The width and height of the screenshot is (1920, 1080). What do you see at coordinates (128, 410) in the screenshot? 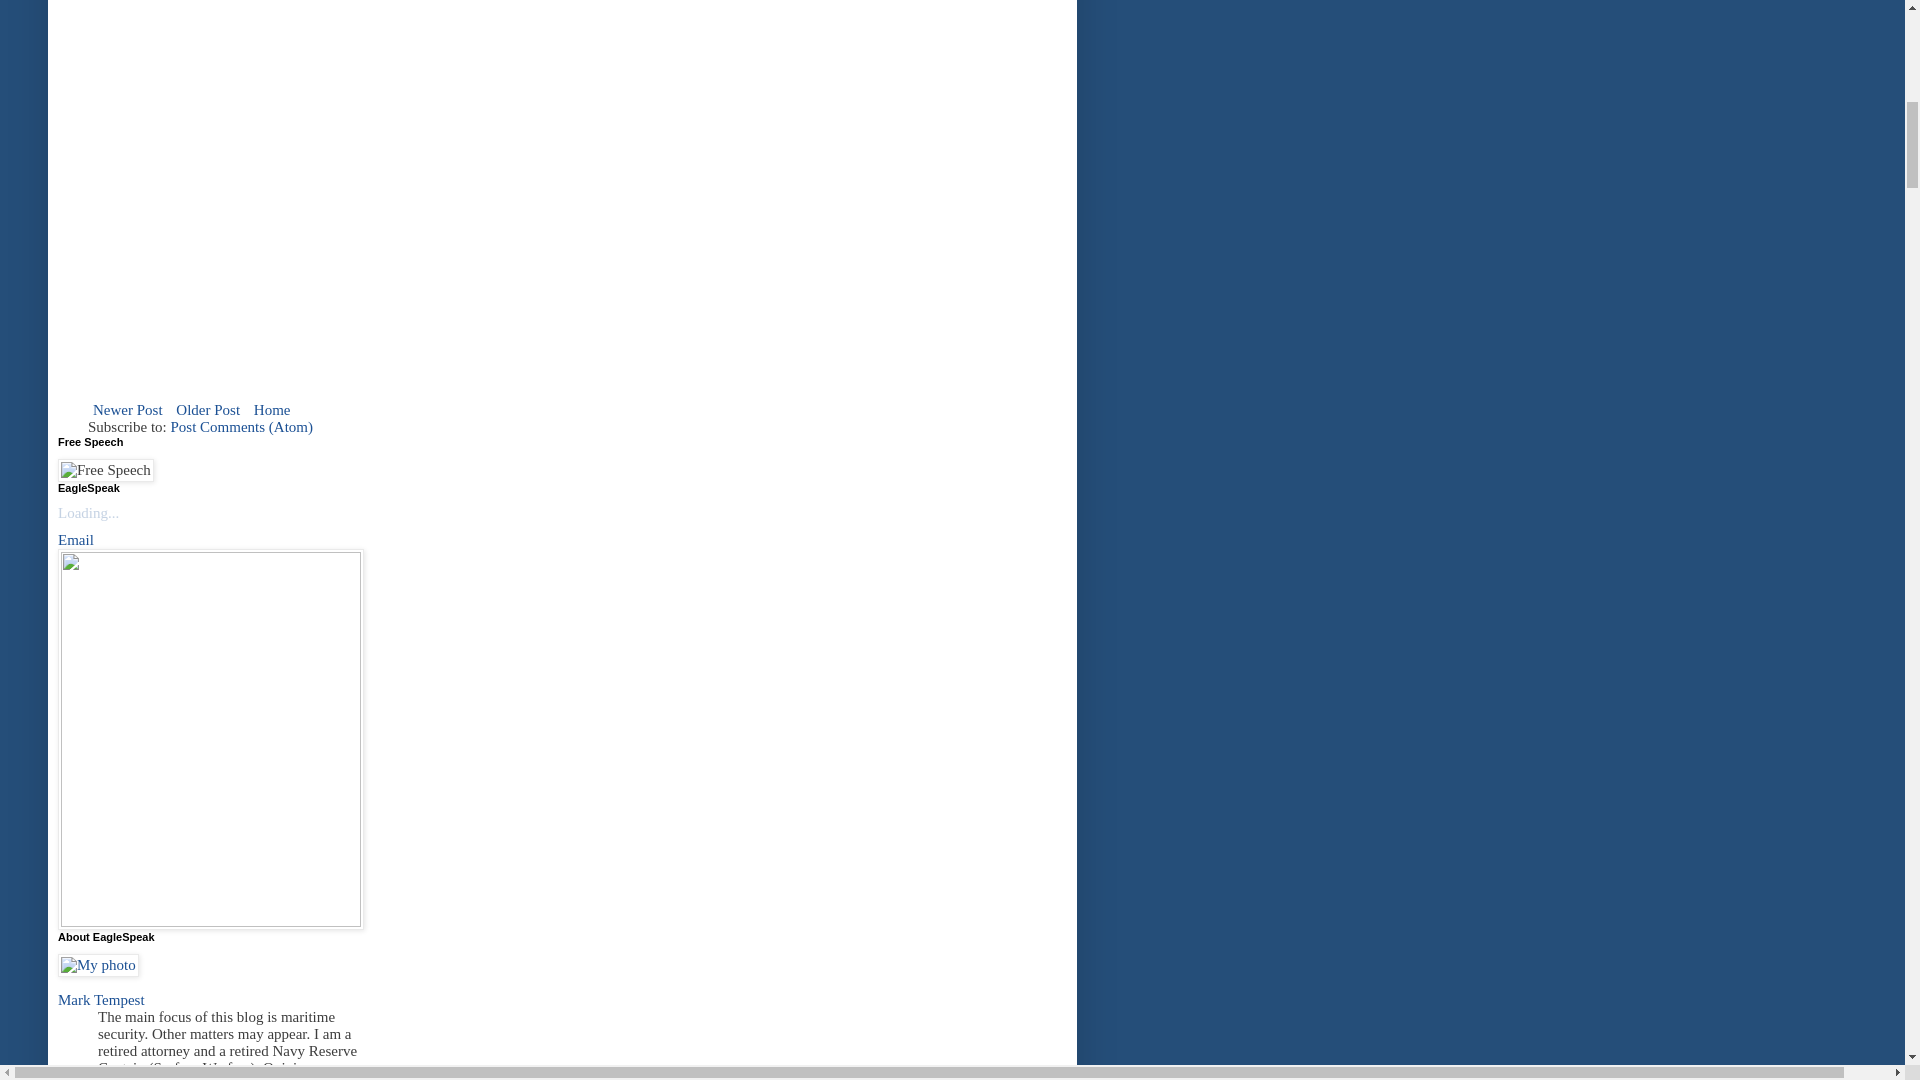
I see `Newer Post` at bounding box center [128, 410].